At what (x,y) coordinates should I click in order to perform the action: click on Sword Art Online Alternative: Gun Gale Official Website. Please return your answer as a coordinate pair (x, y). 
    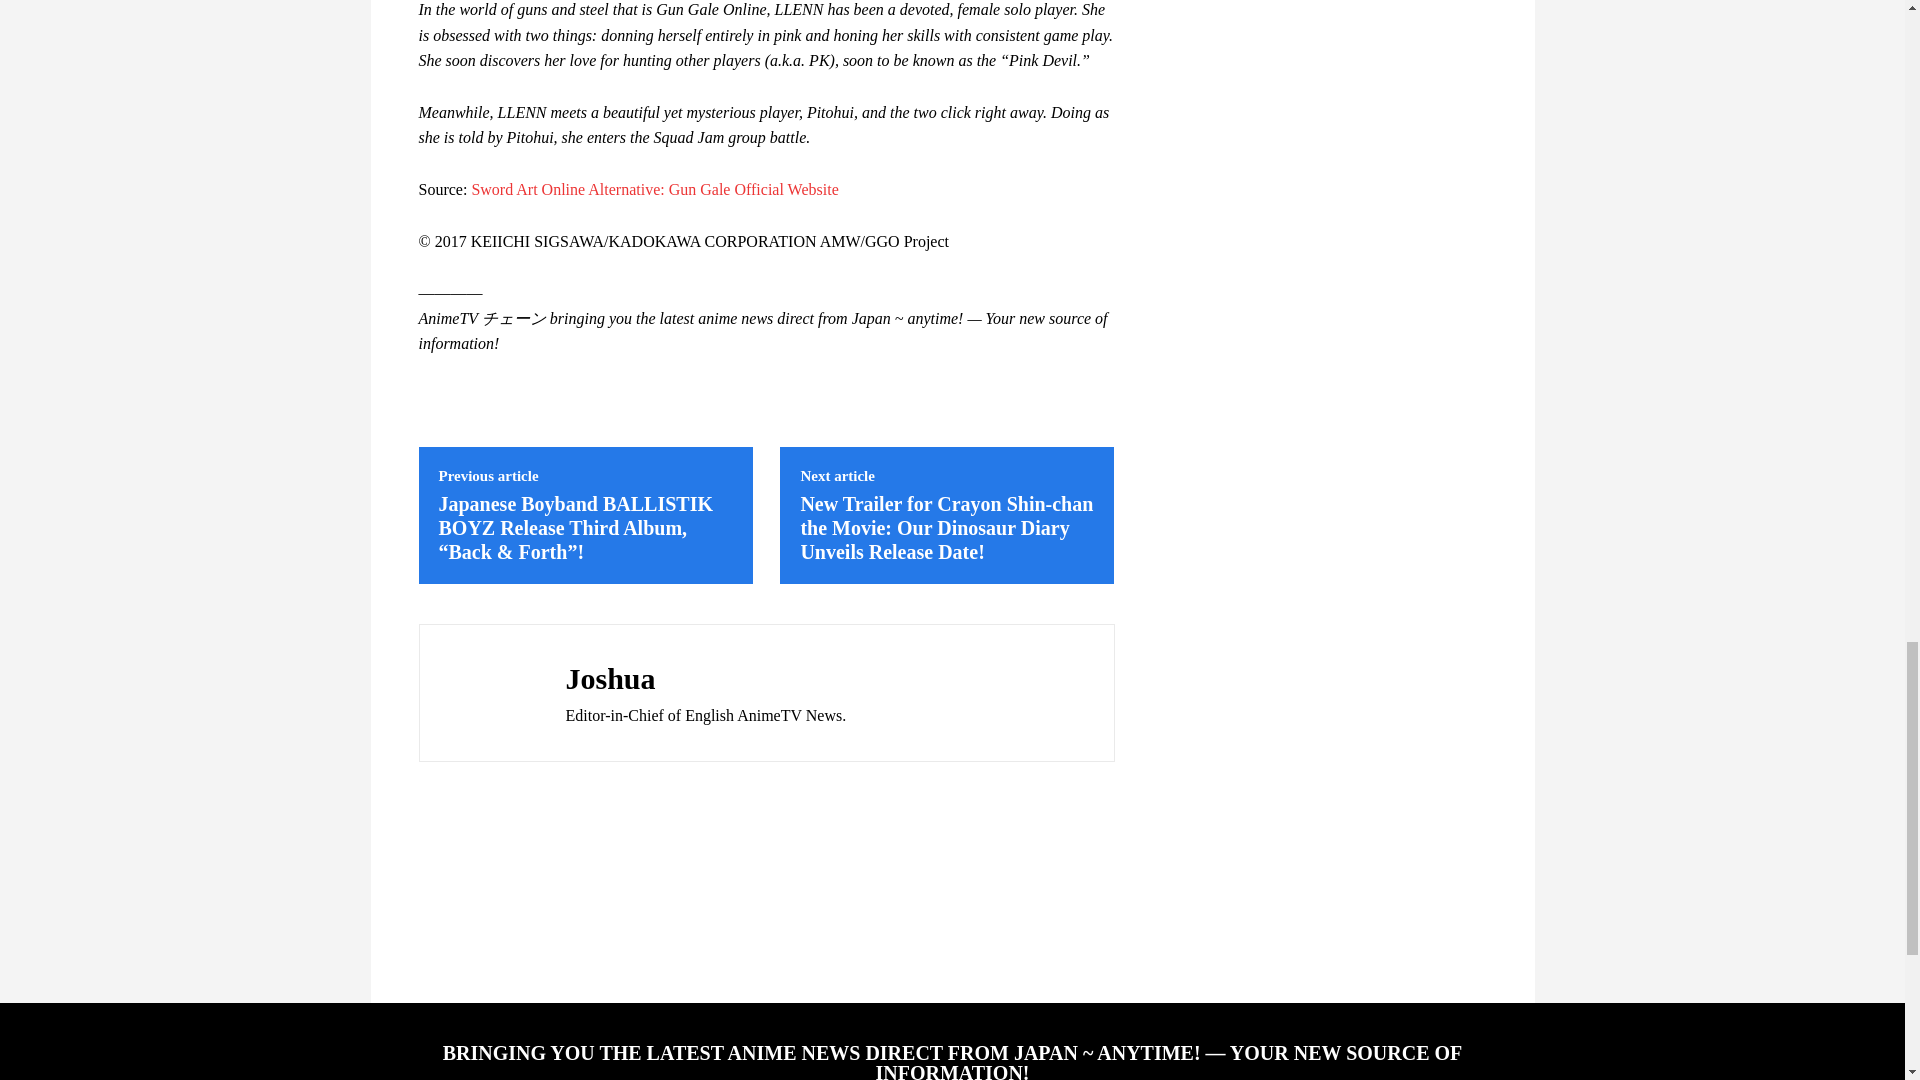
    Looking at the image, I should click on (654, 189).